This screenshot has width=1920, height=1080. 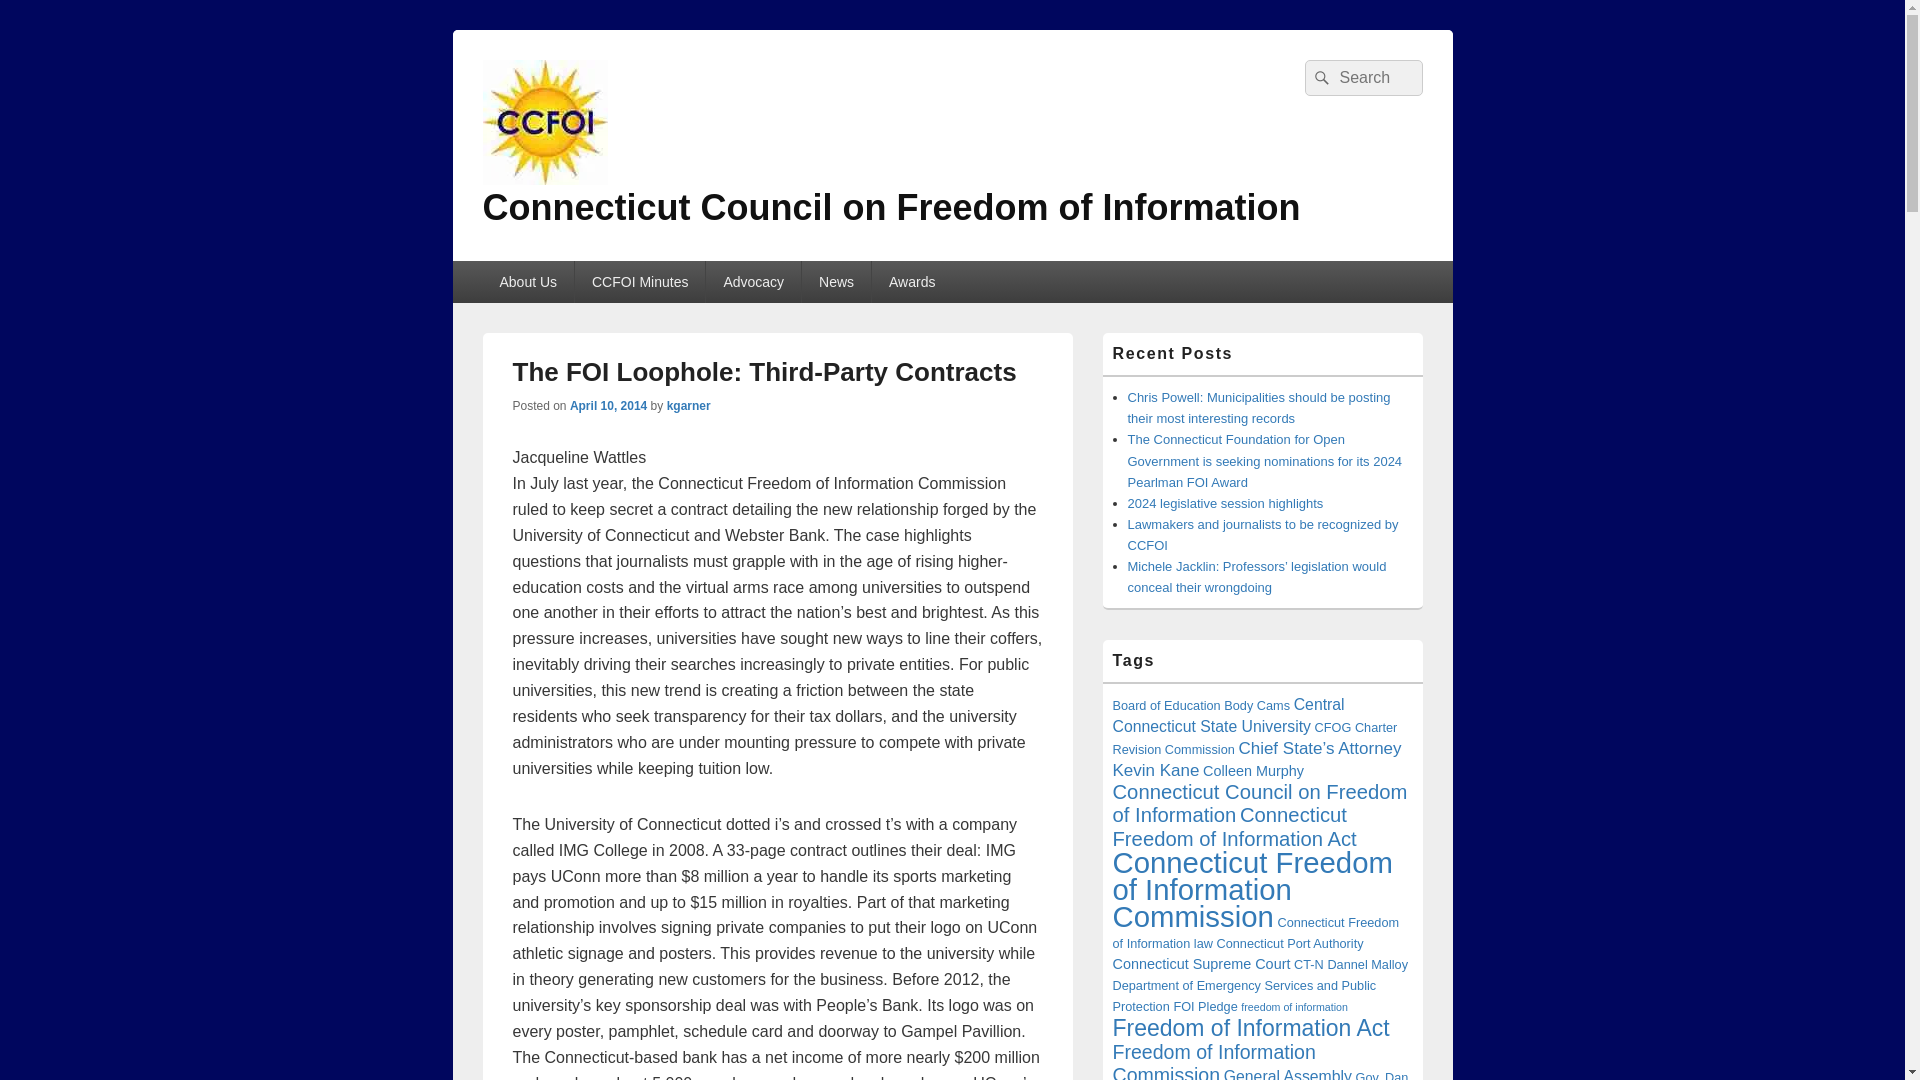 What do you see at coordinates (608, 405) in the screenshot?
I see `April 10, 2014` at bounding box center [608, 405].